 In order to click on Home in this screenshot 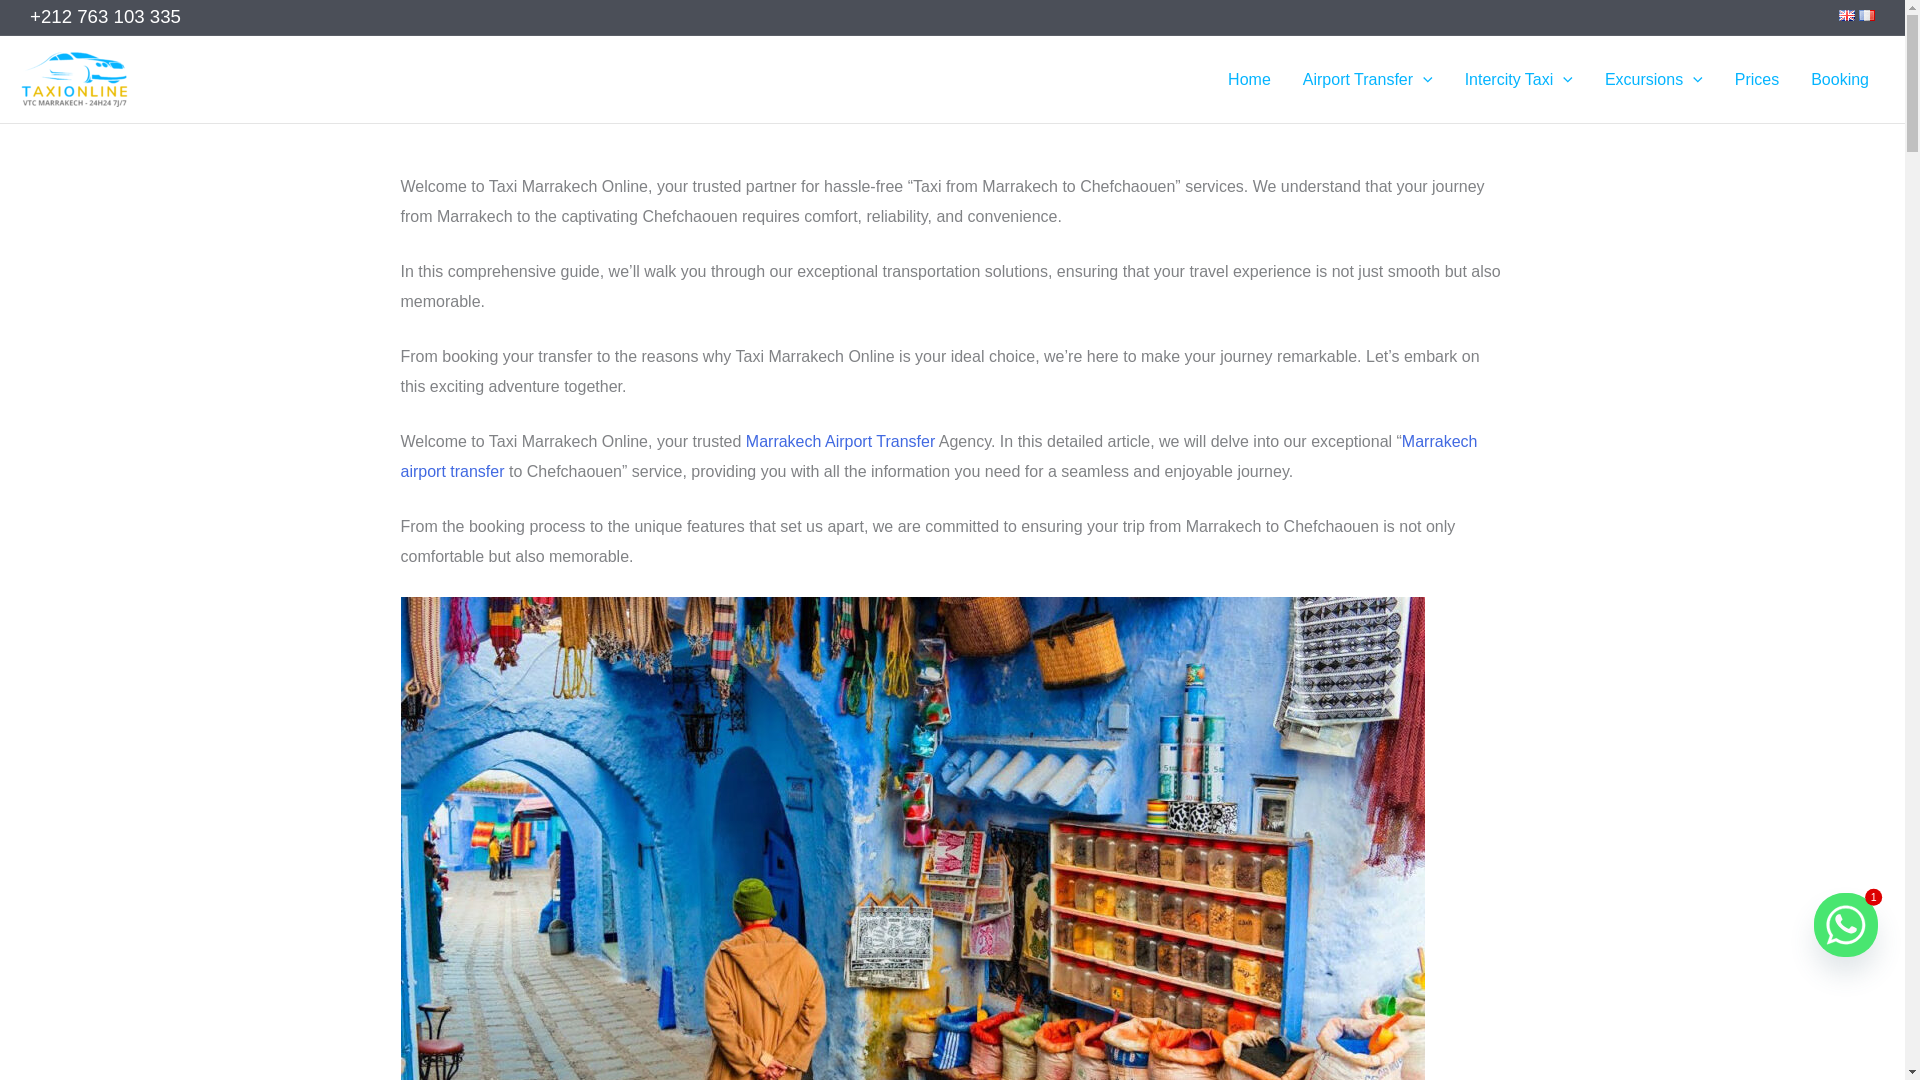, I will do `click(1248, 79)`.